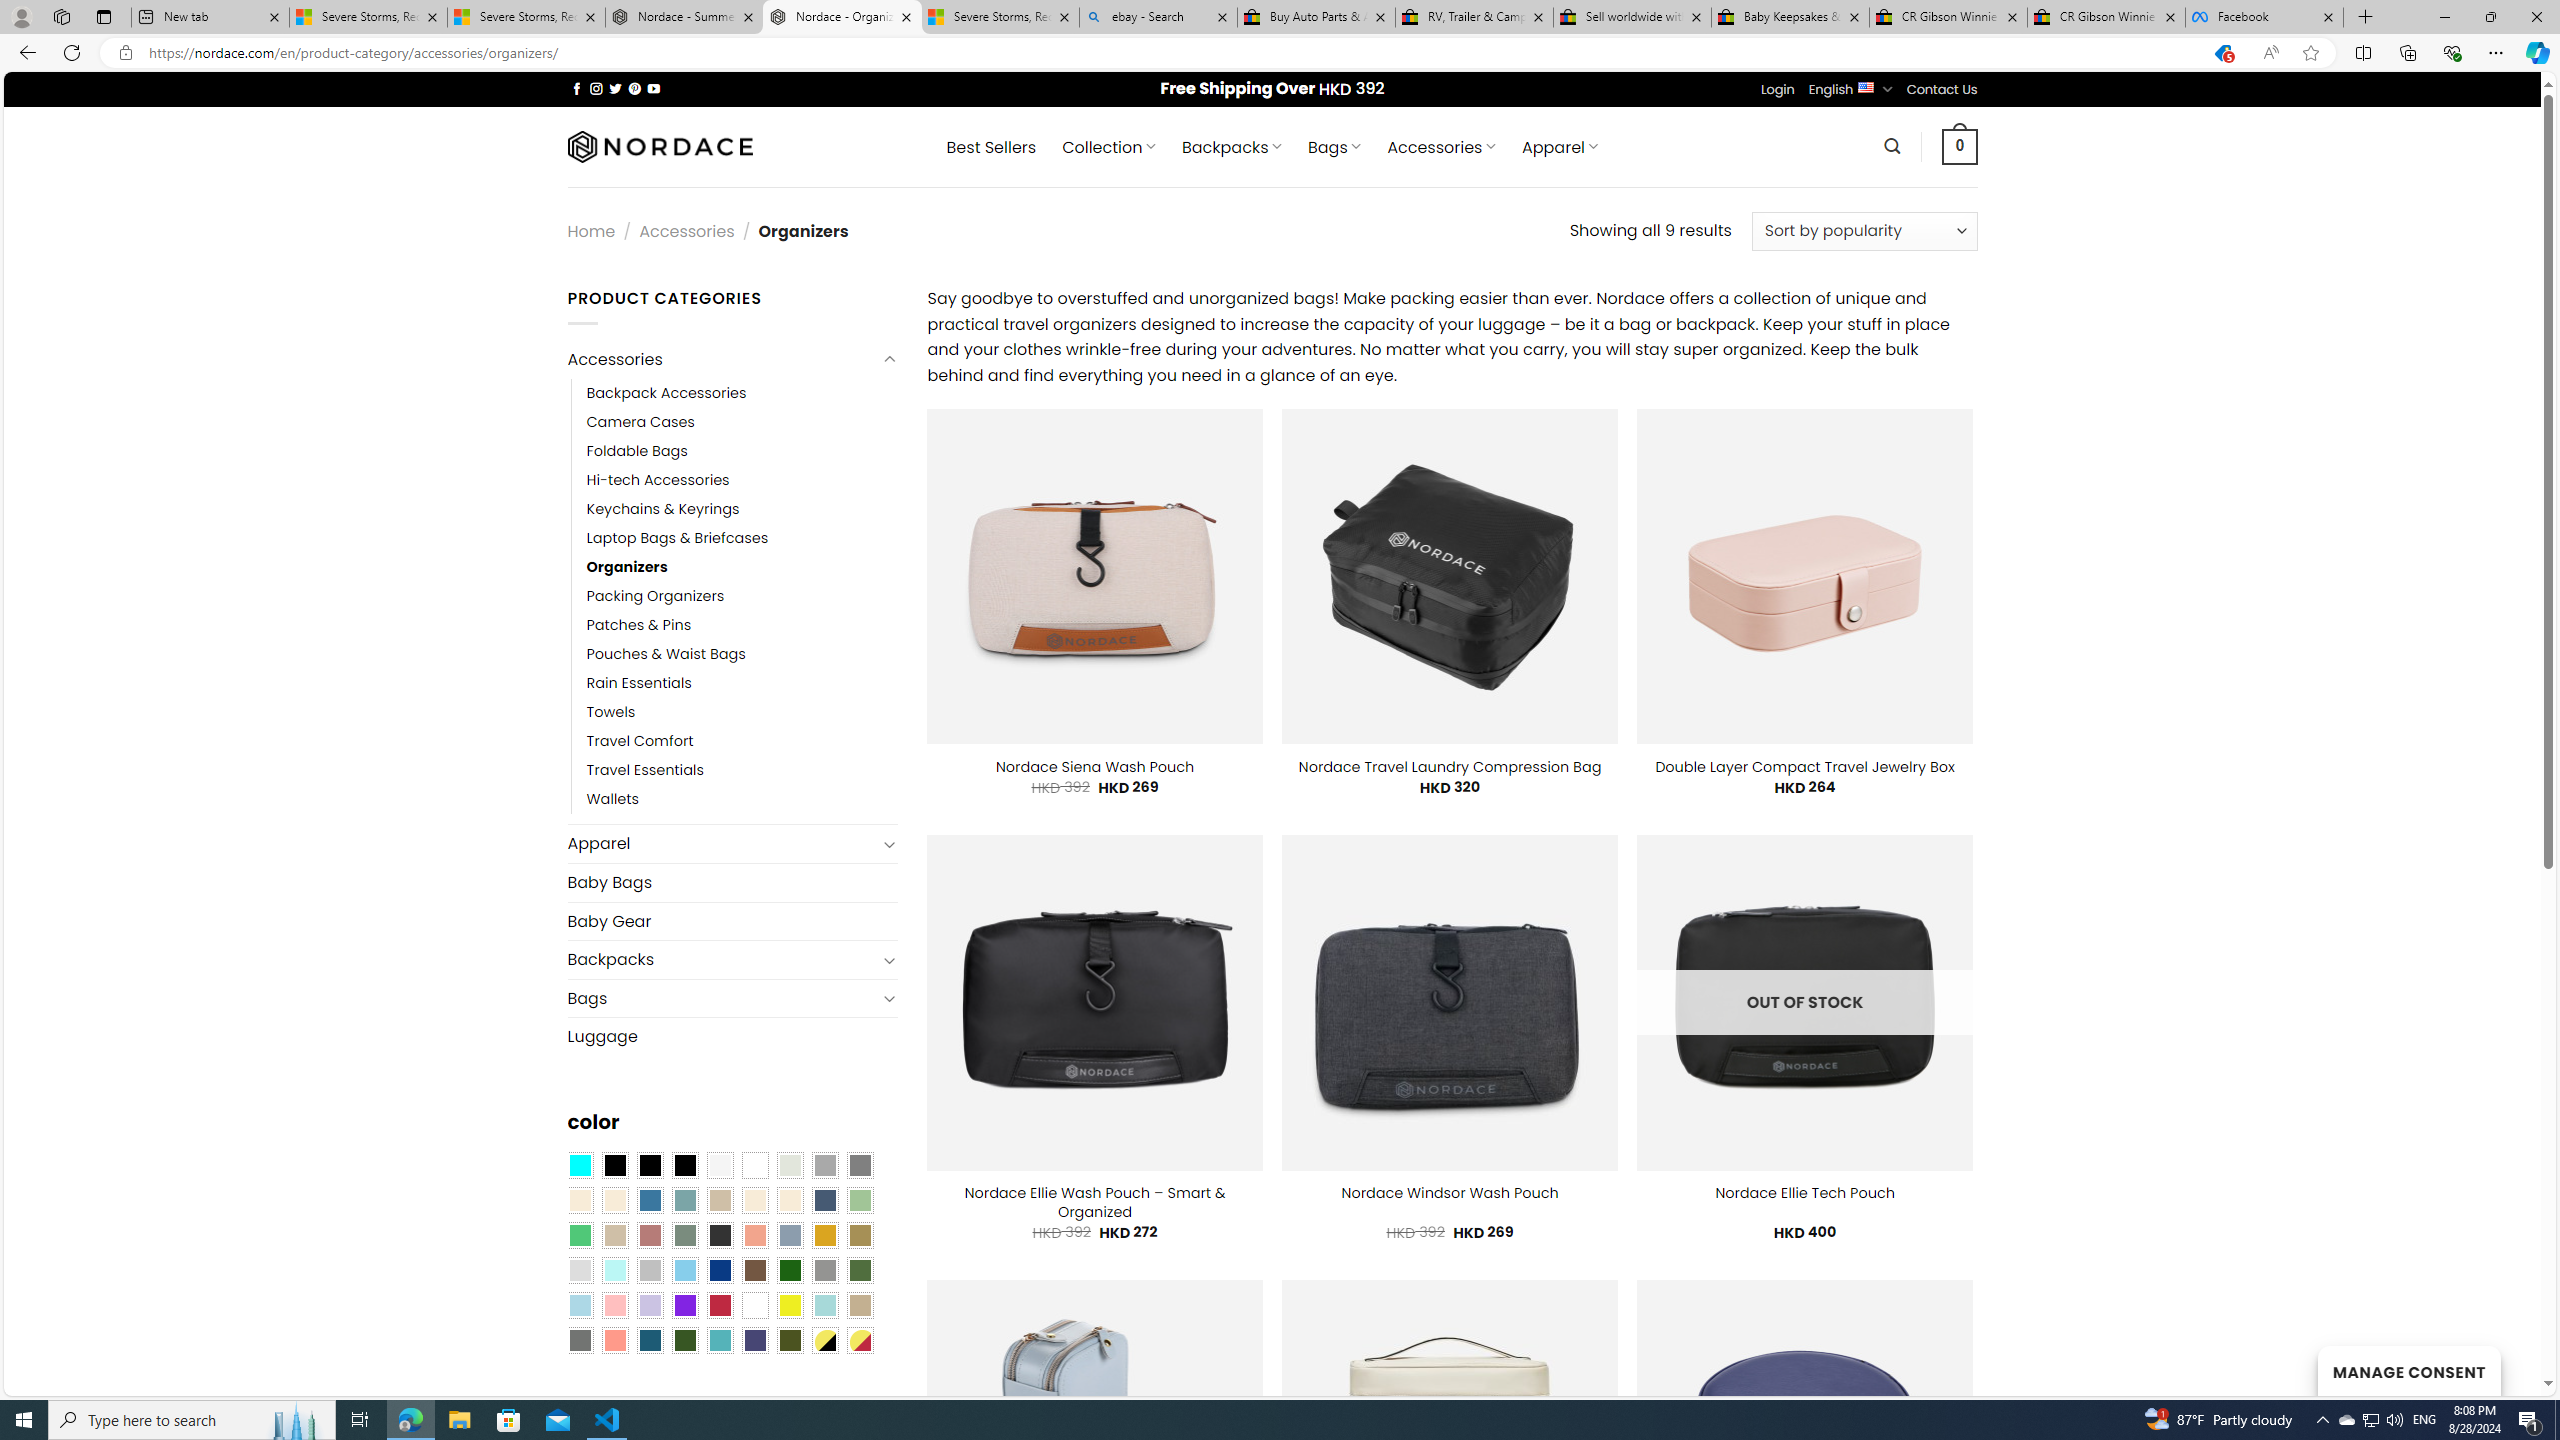  Describe the element at coordinates (640, 422) in the screenshot. I see `Camera Cases` at that location.